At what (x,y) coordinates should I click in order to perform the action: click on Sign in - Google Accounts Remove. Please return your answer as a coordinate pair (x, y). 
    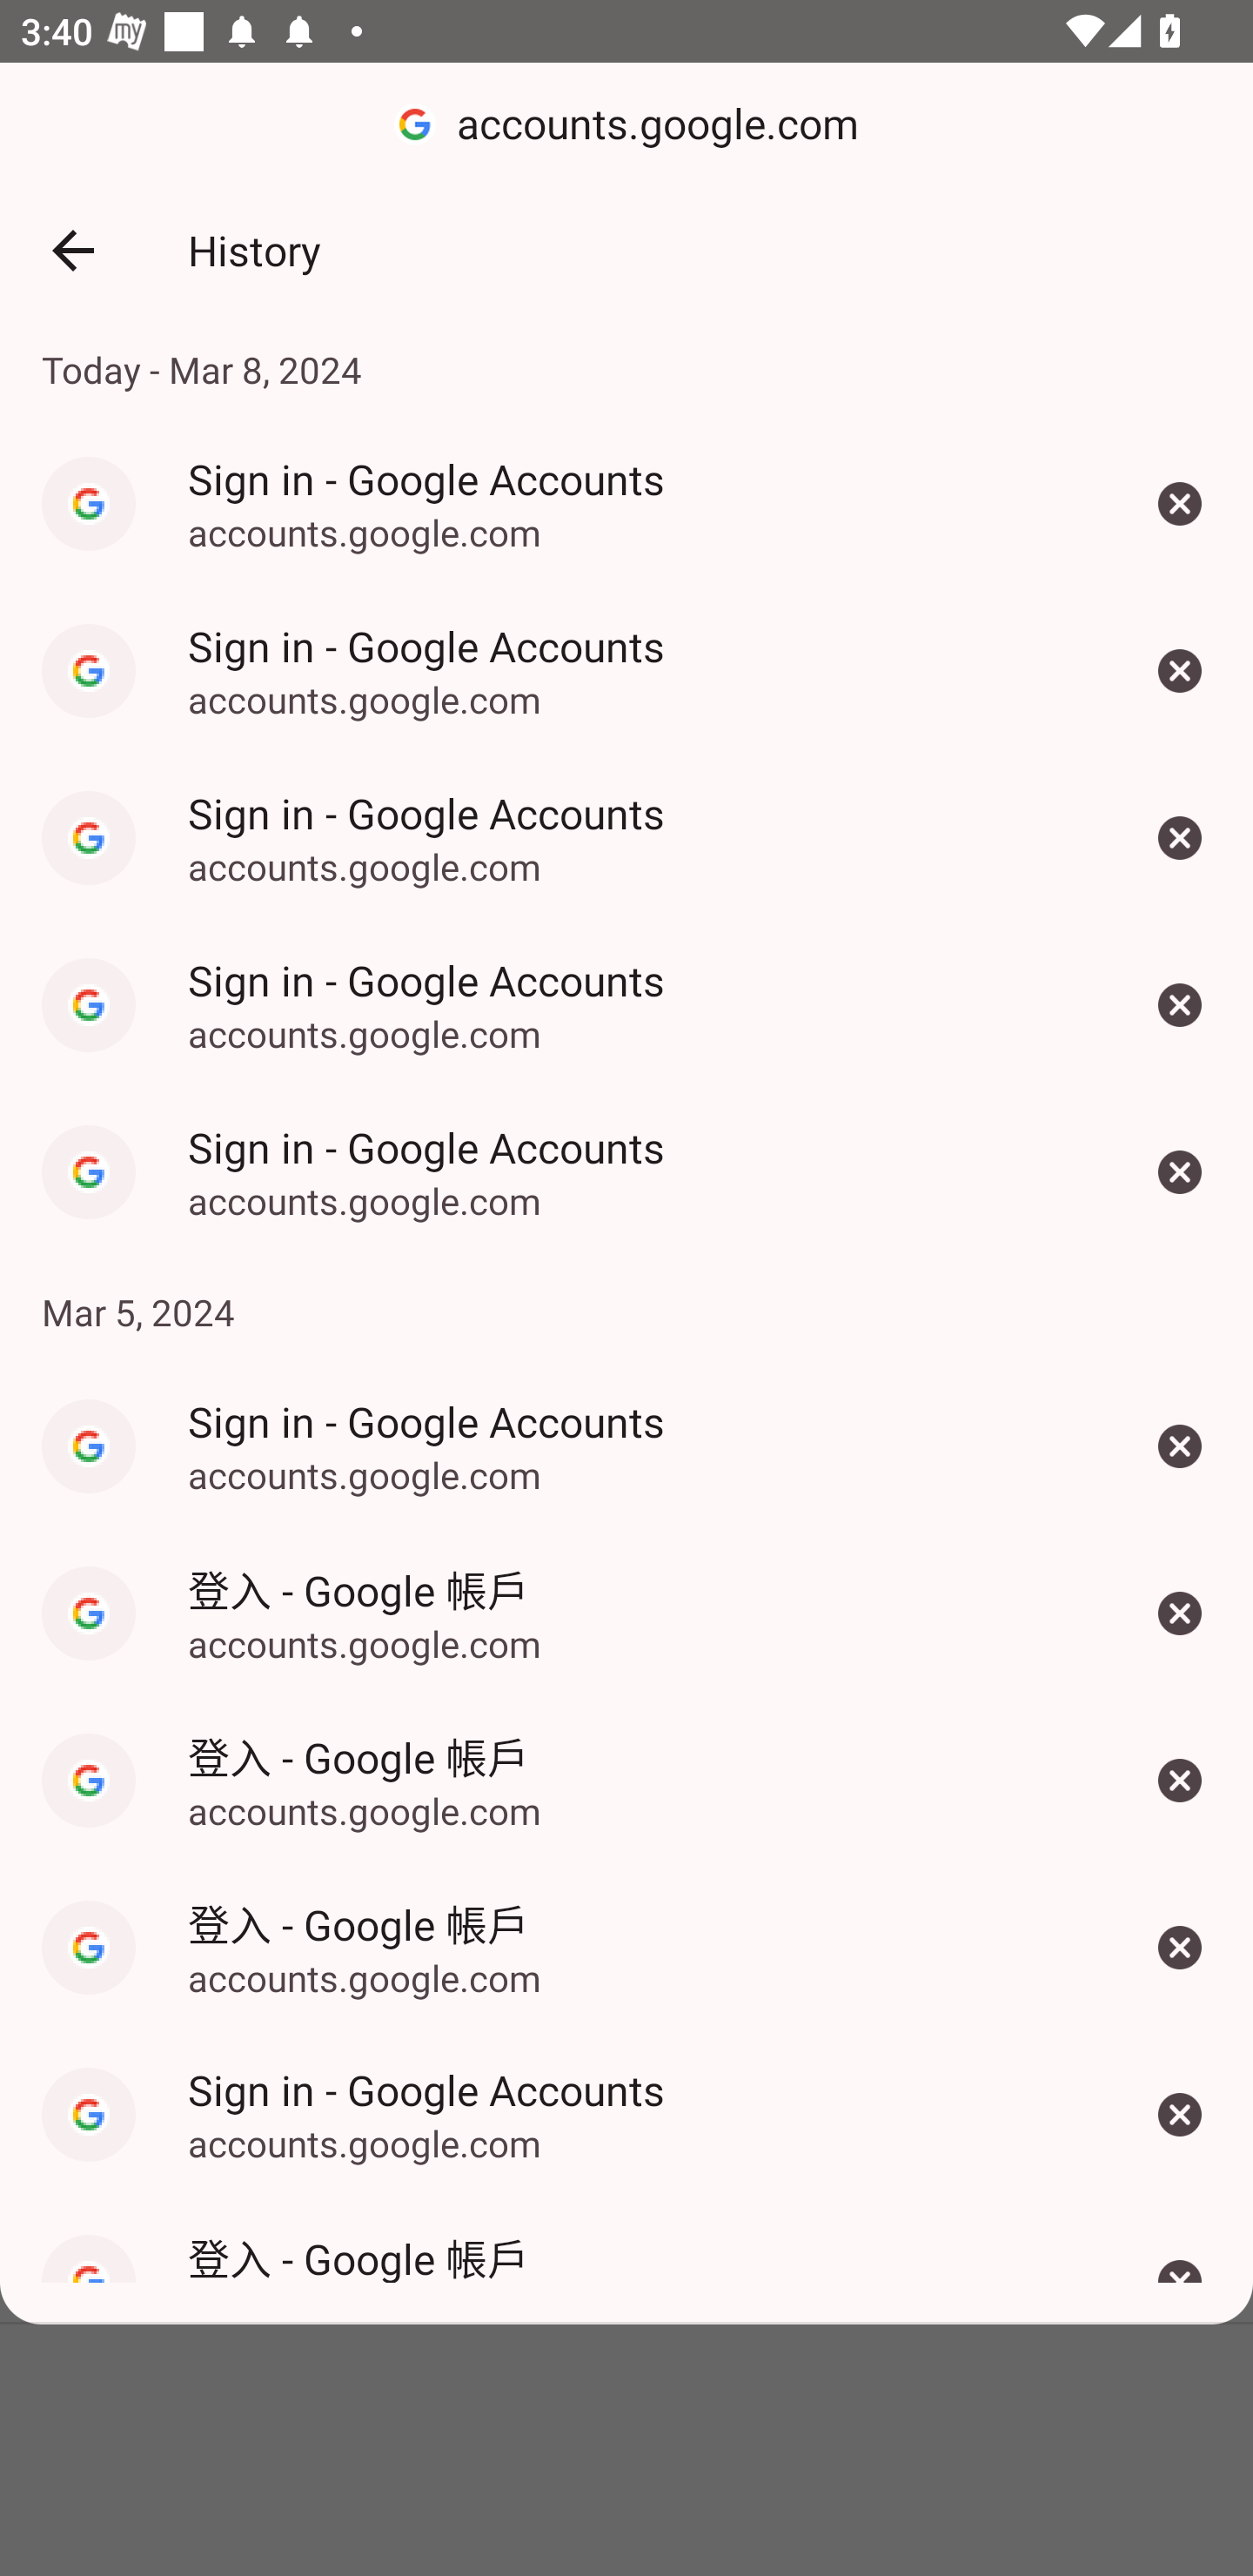
    Looking at the image, I should click on (1180, 1446).